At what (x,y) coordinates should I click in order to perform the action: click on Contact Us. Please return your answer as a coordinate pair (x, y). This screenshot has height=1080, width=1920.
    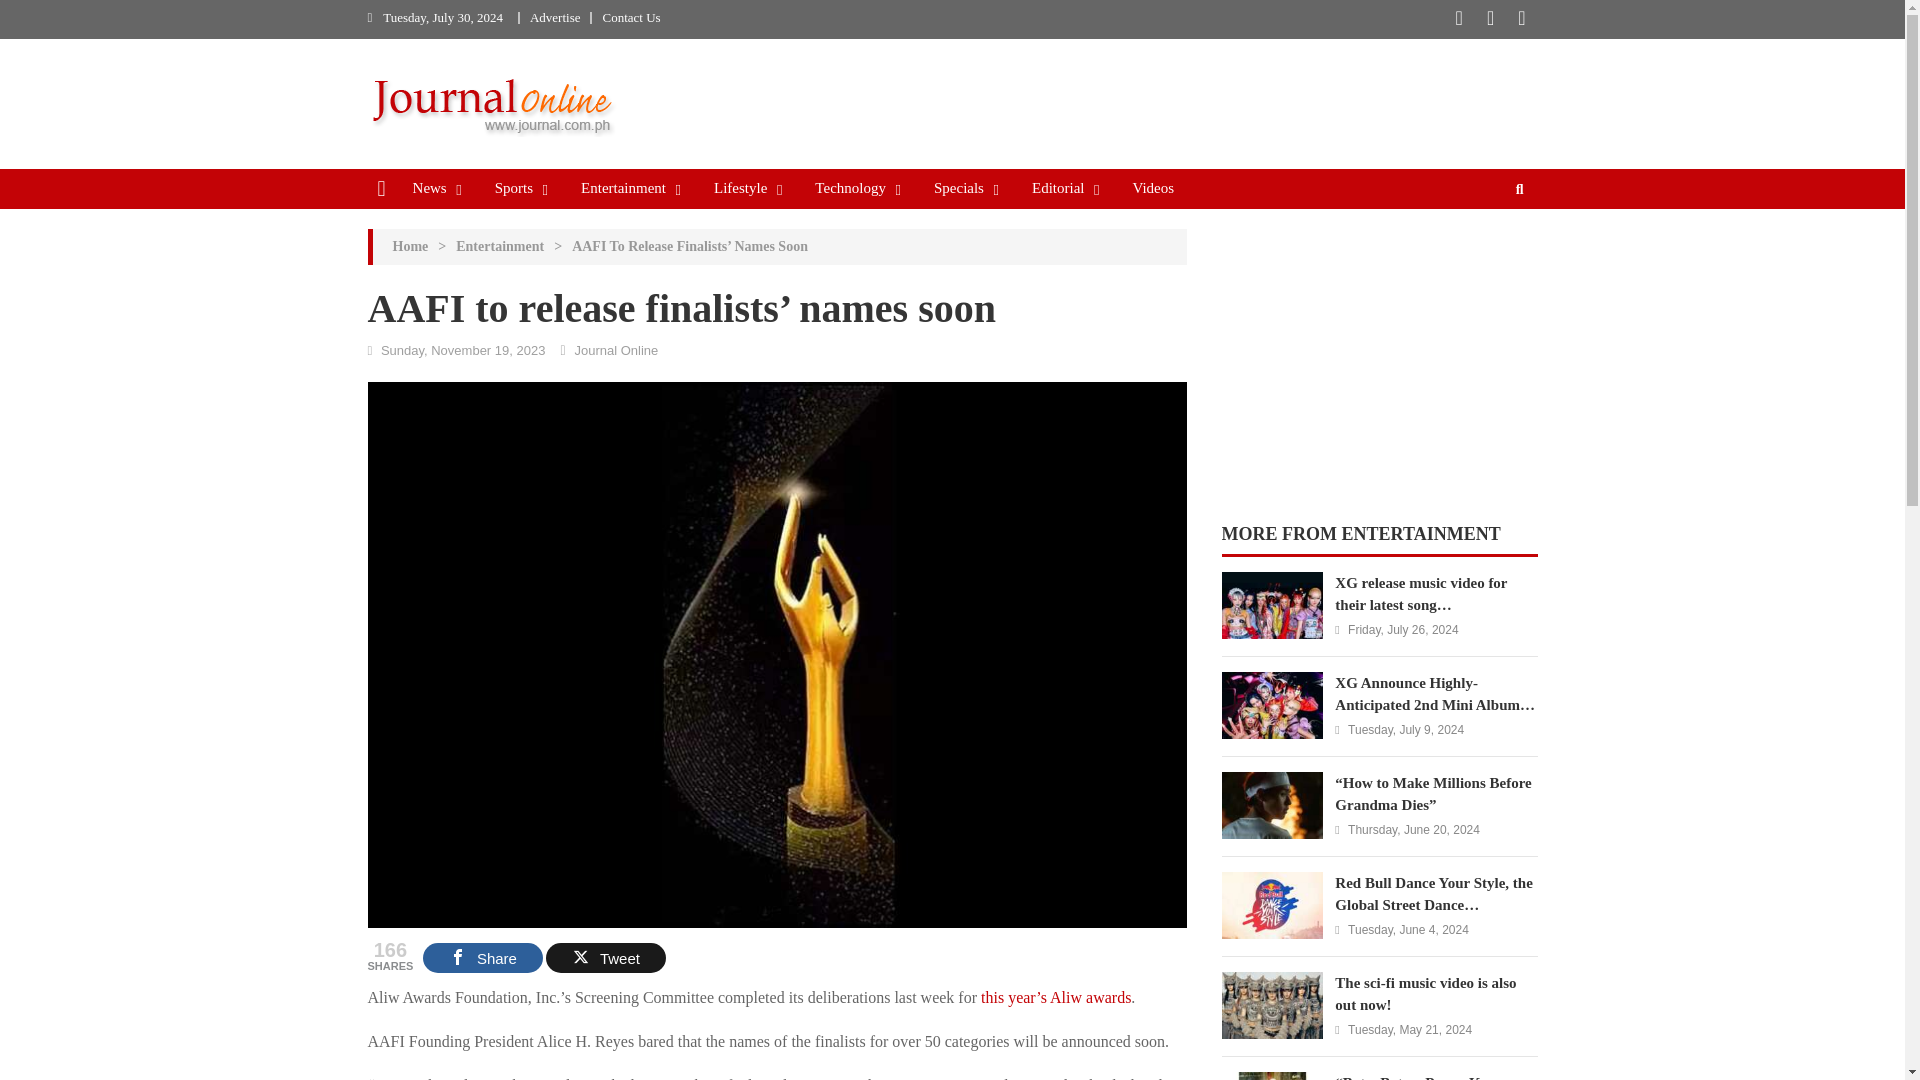
    Looking at the image, I should click on (631, 16).